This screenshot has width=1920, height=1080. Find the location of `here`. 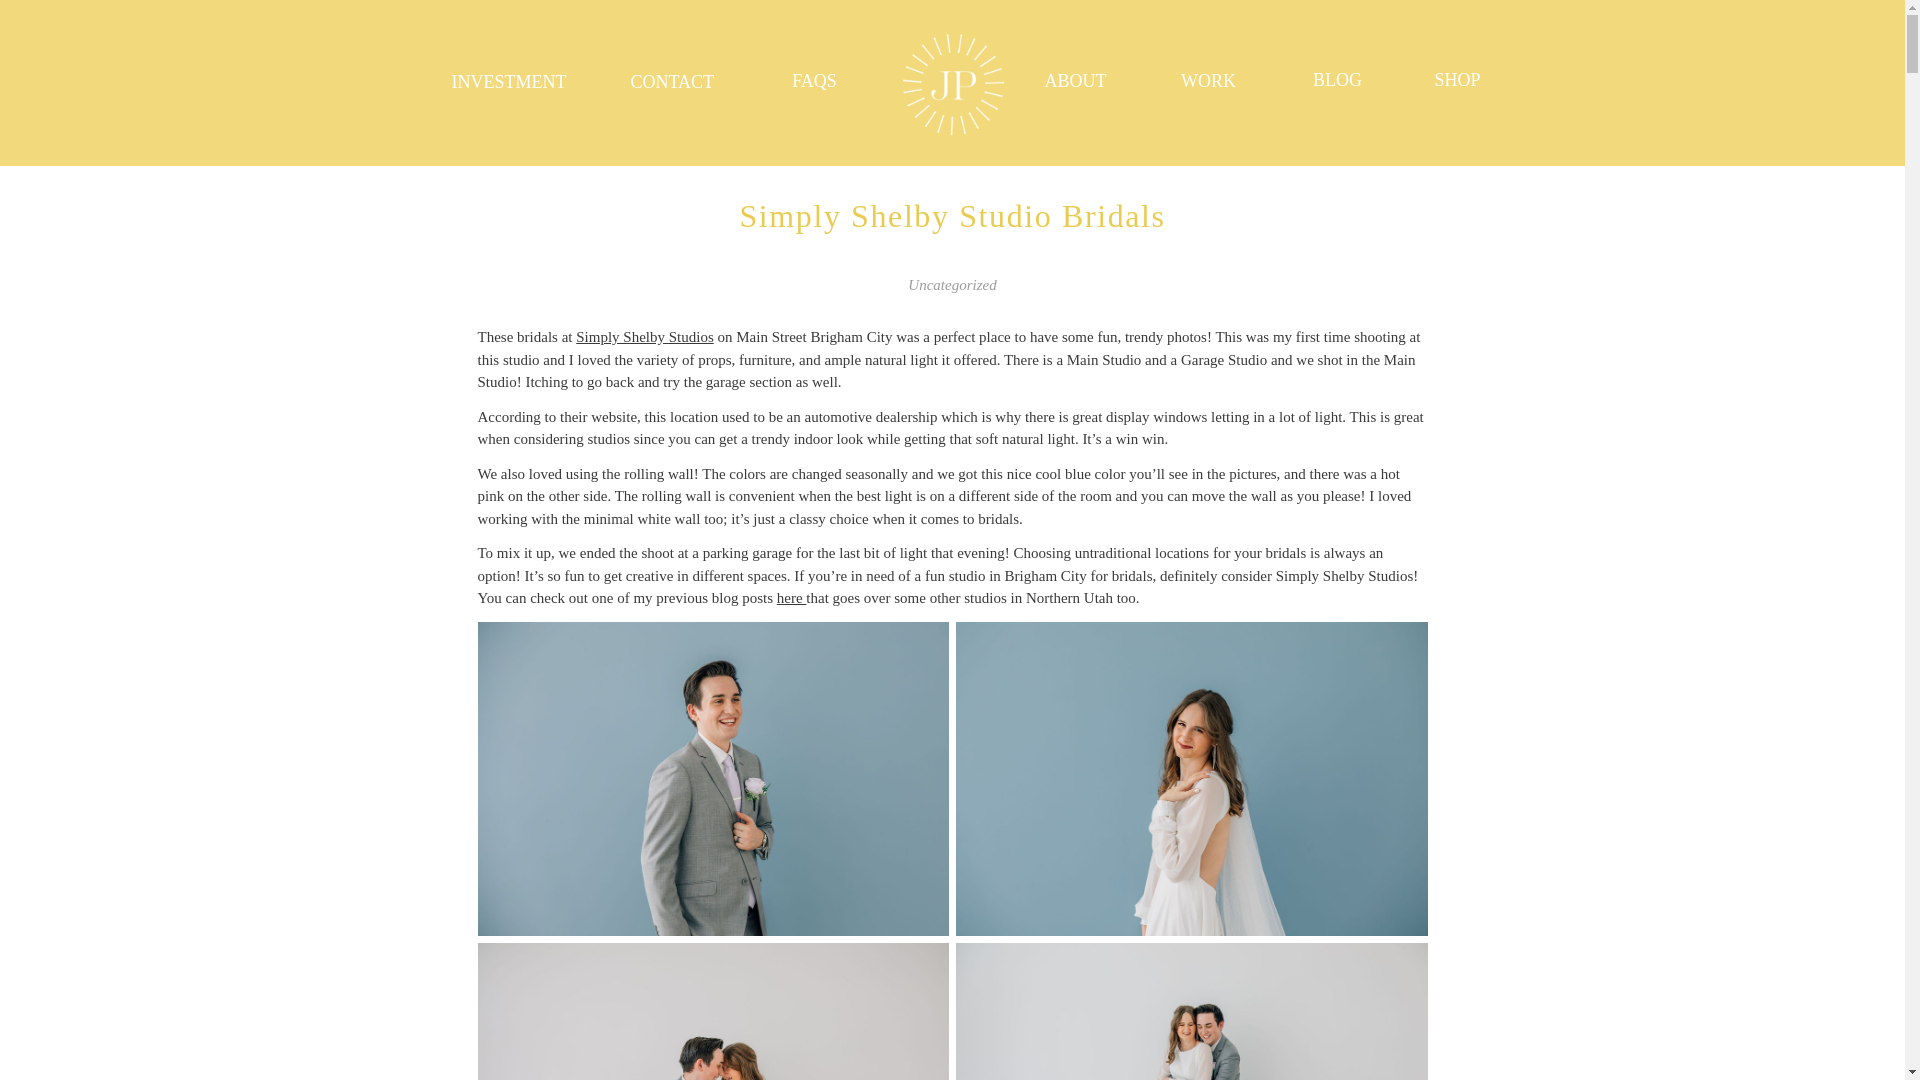

here is located at coordinates (792, 597).